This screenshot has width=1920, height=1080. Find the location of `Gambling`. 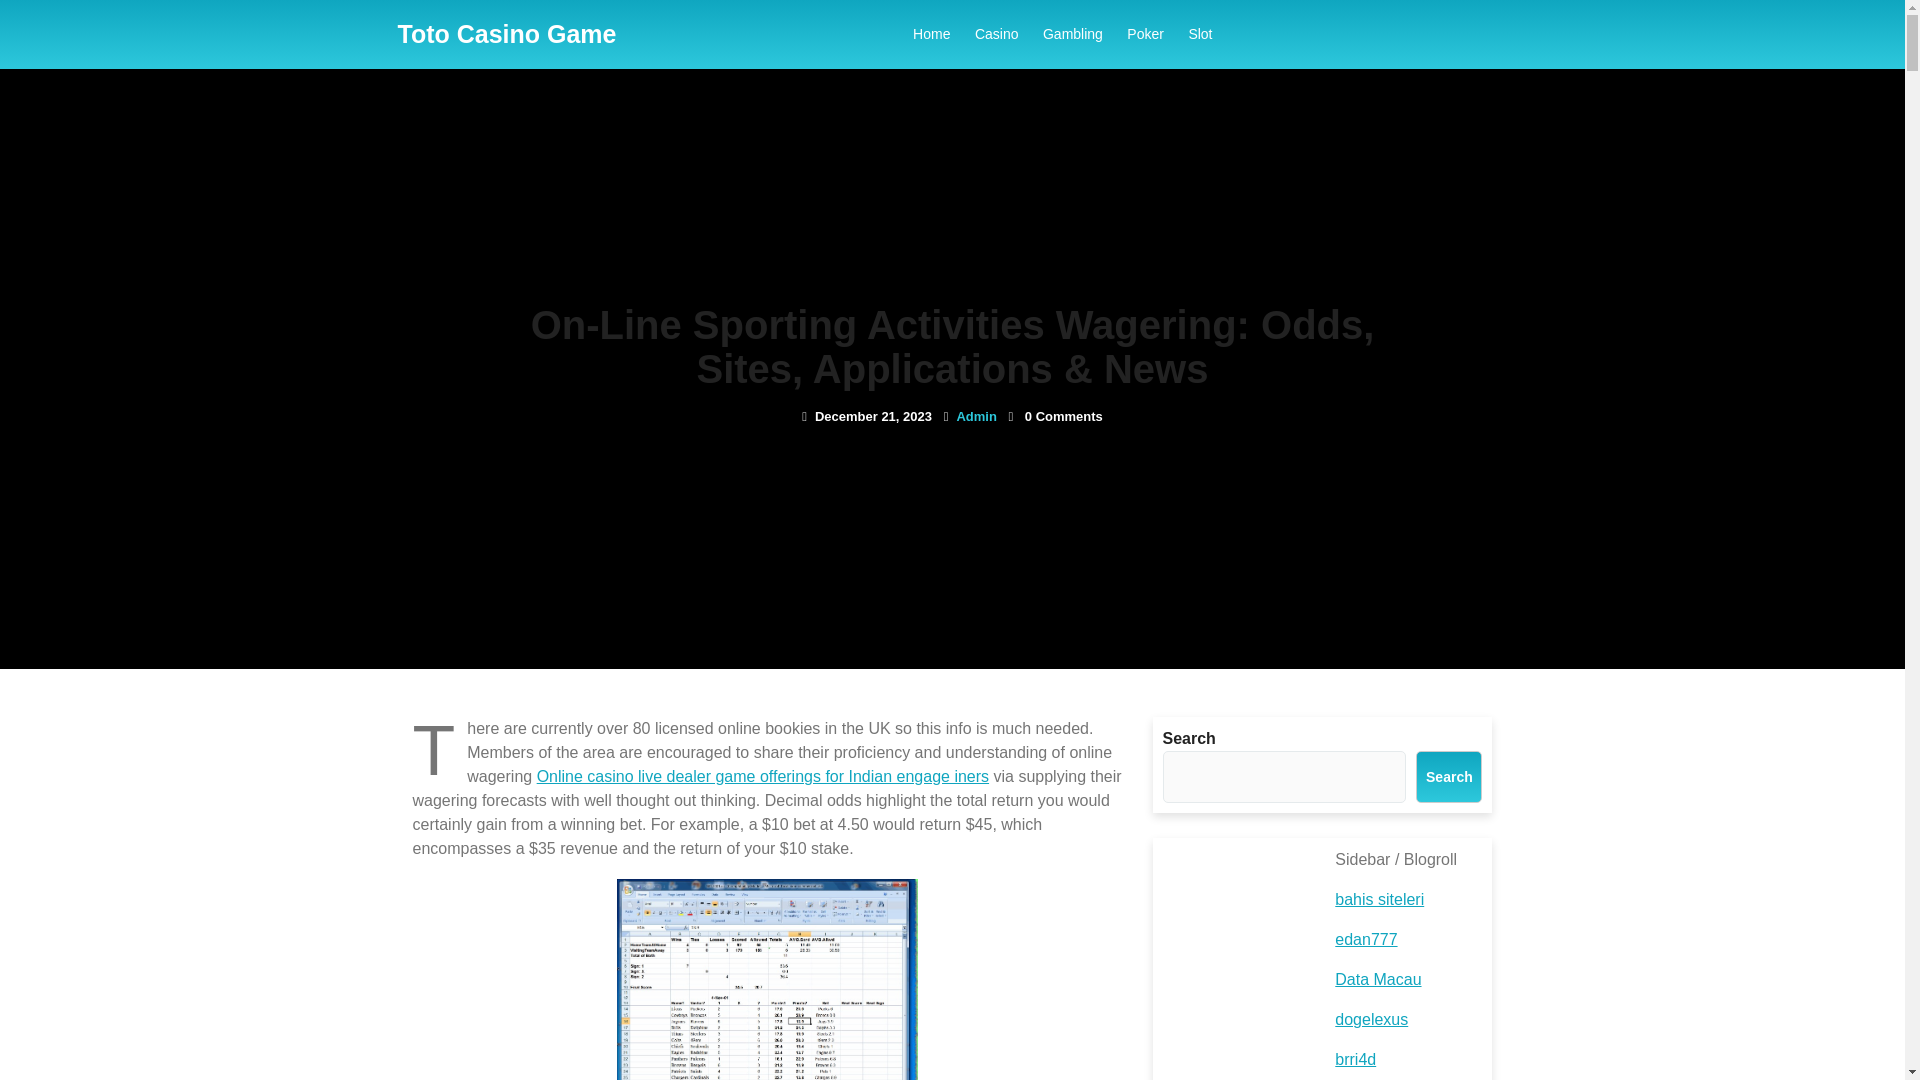

Gambling is located at coordinates (1072, 34).